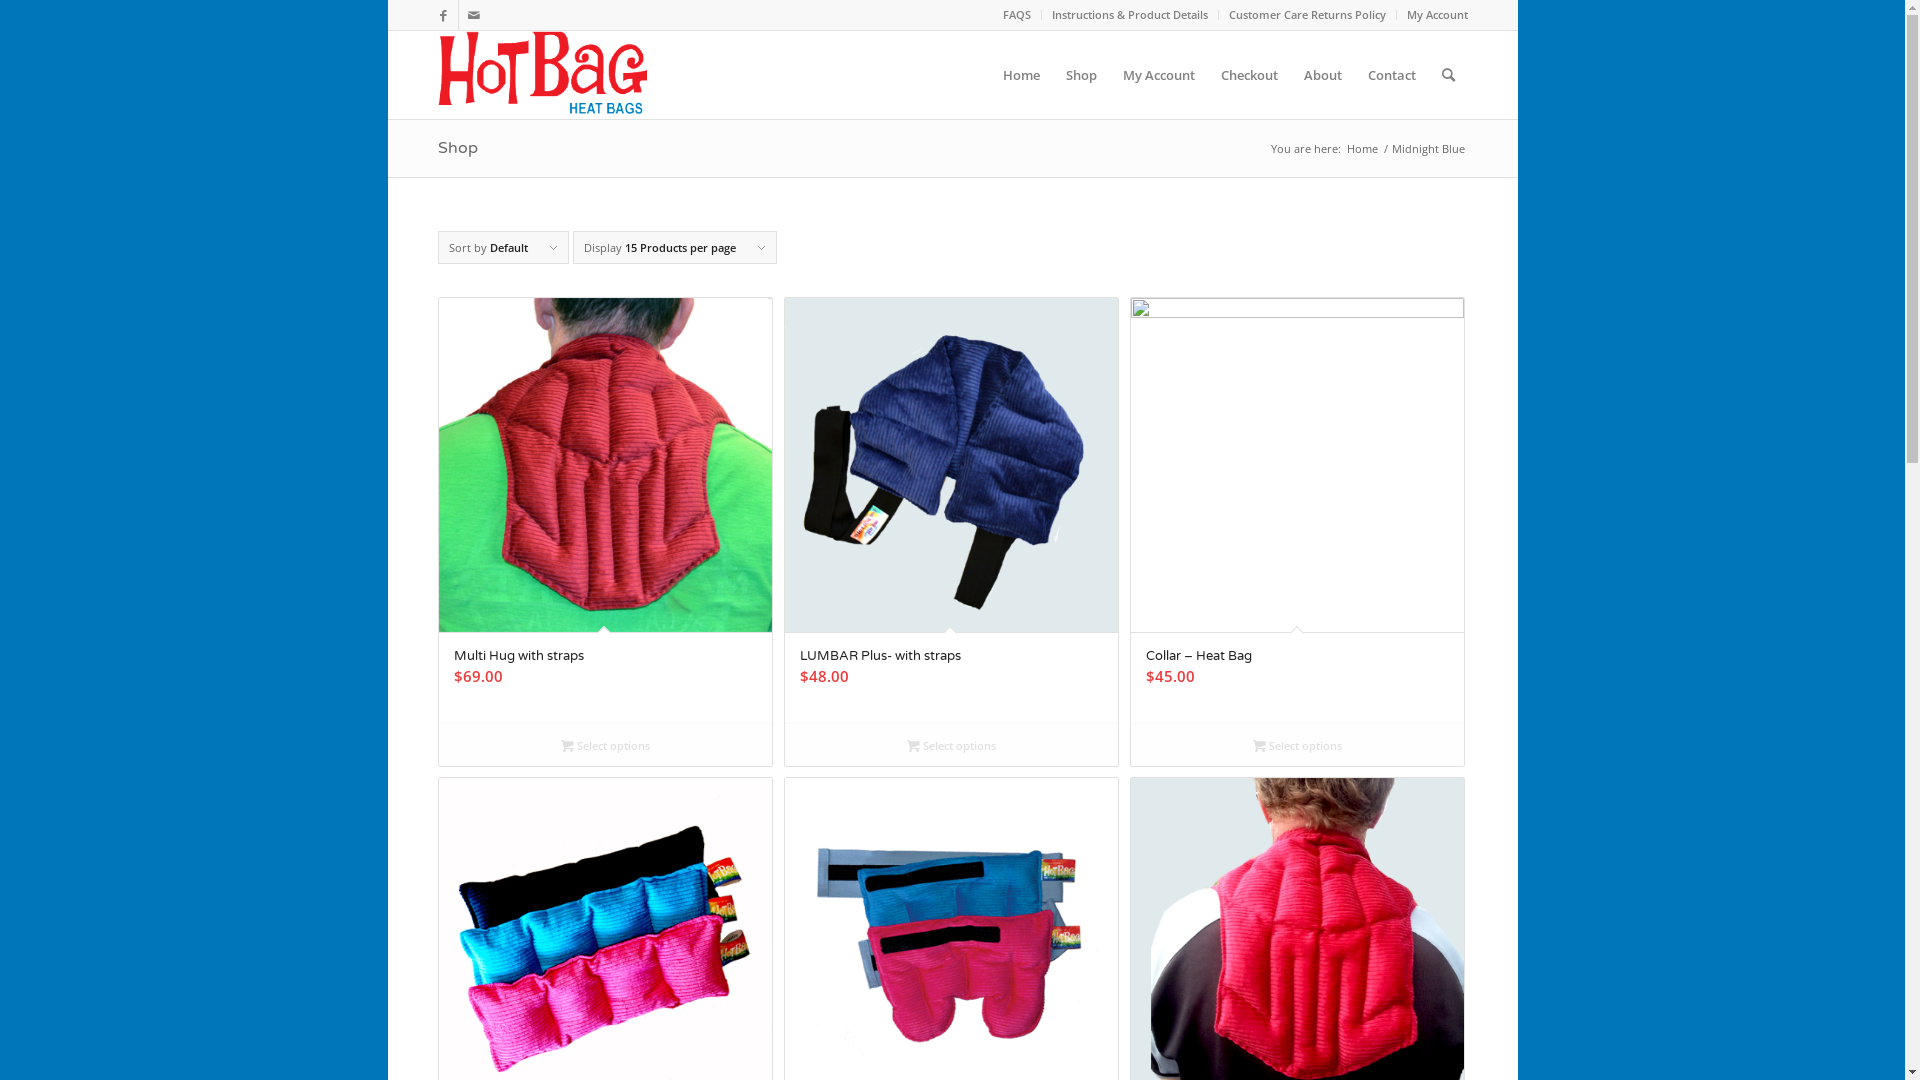  Describe the element at coordinates (442, 15) in the screenshot. I see `Facebook` at that location.